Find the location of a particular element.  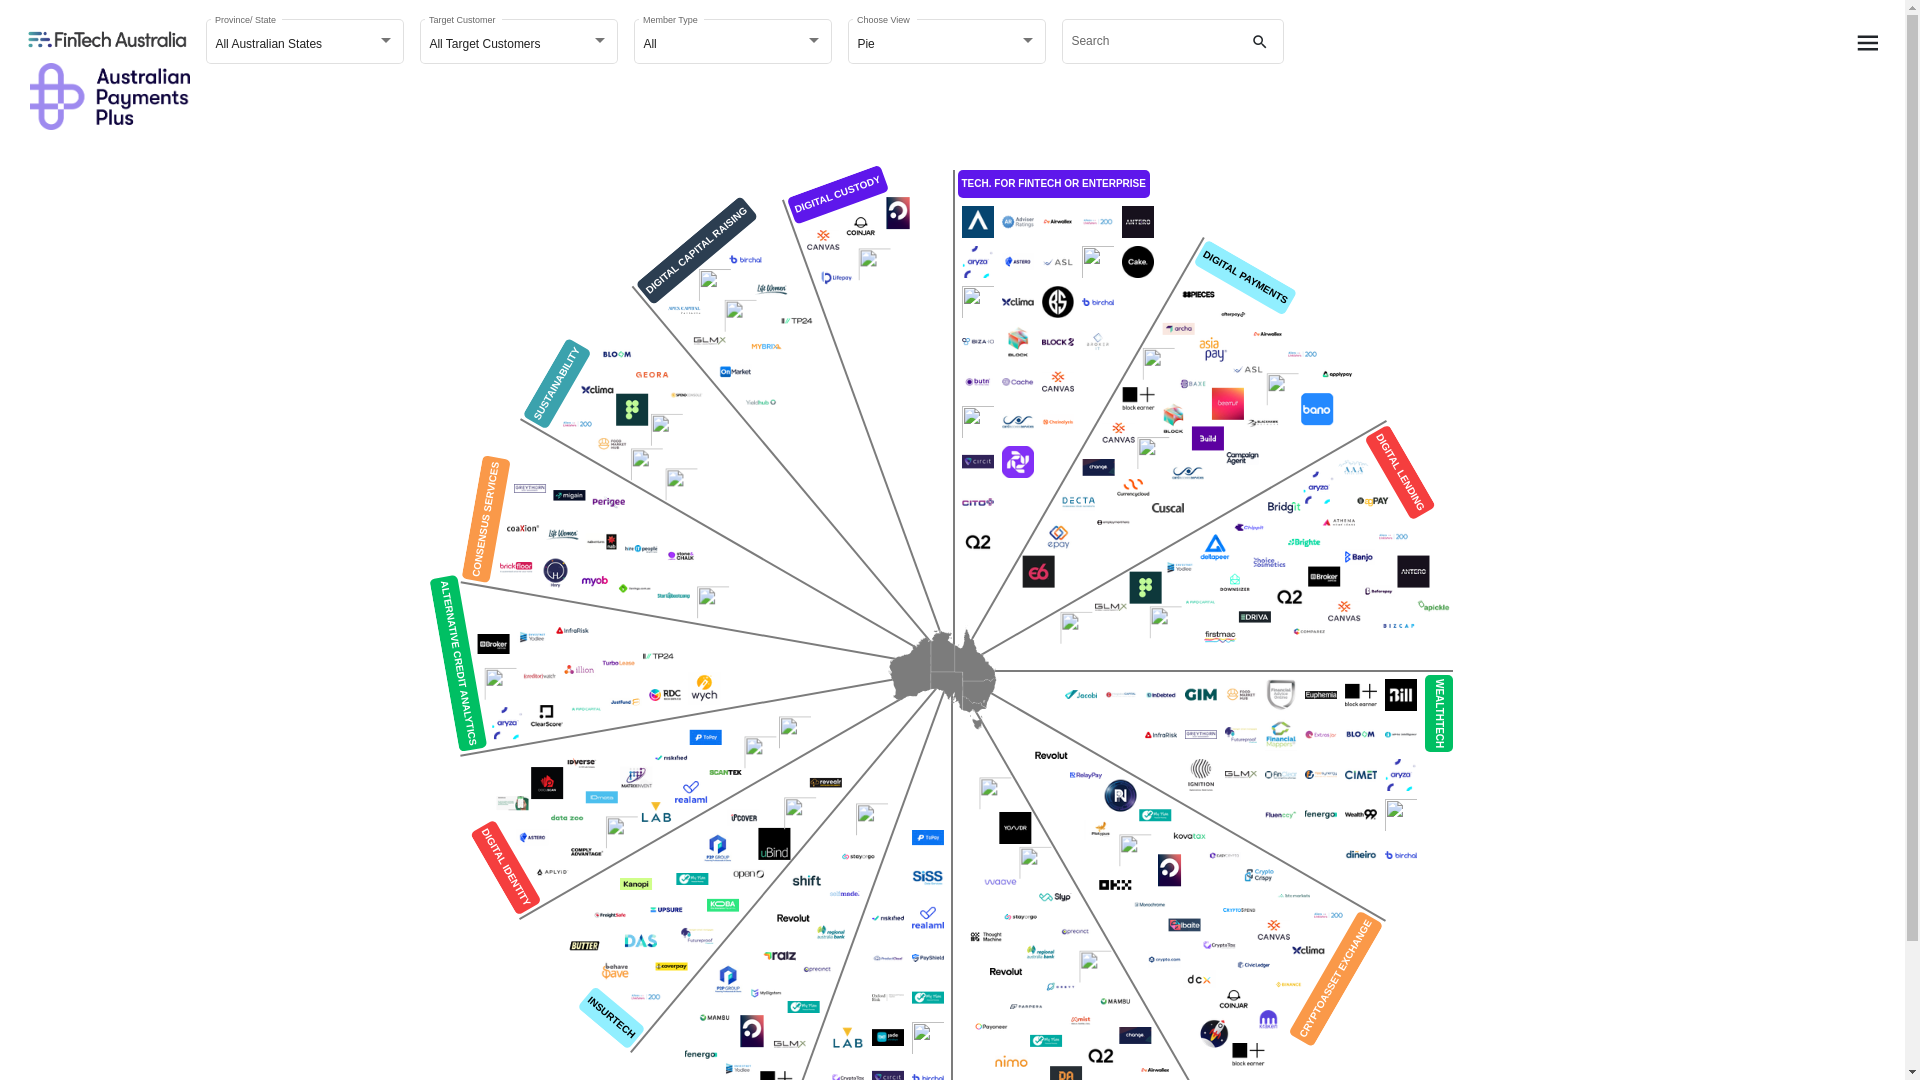

Fluenccy is located at coordinates (1280, 815).